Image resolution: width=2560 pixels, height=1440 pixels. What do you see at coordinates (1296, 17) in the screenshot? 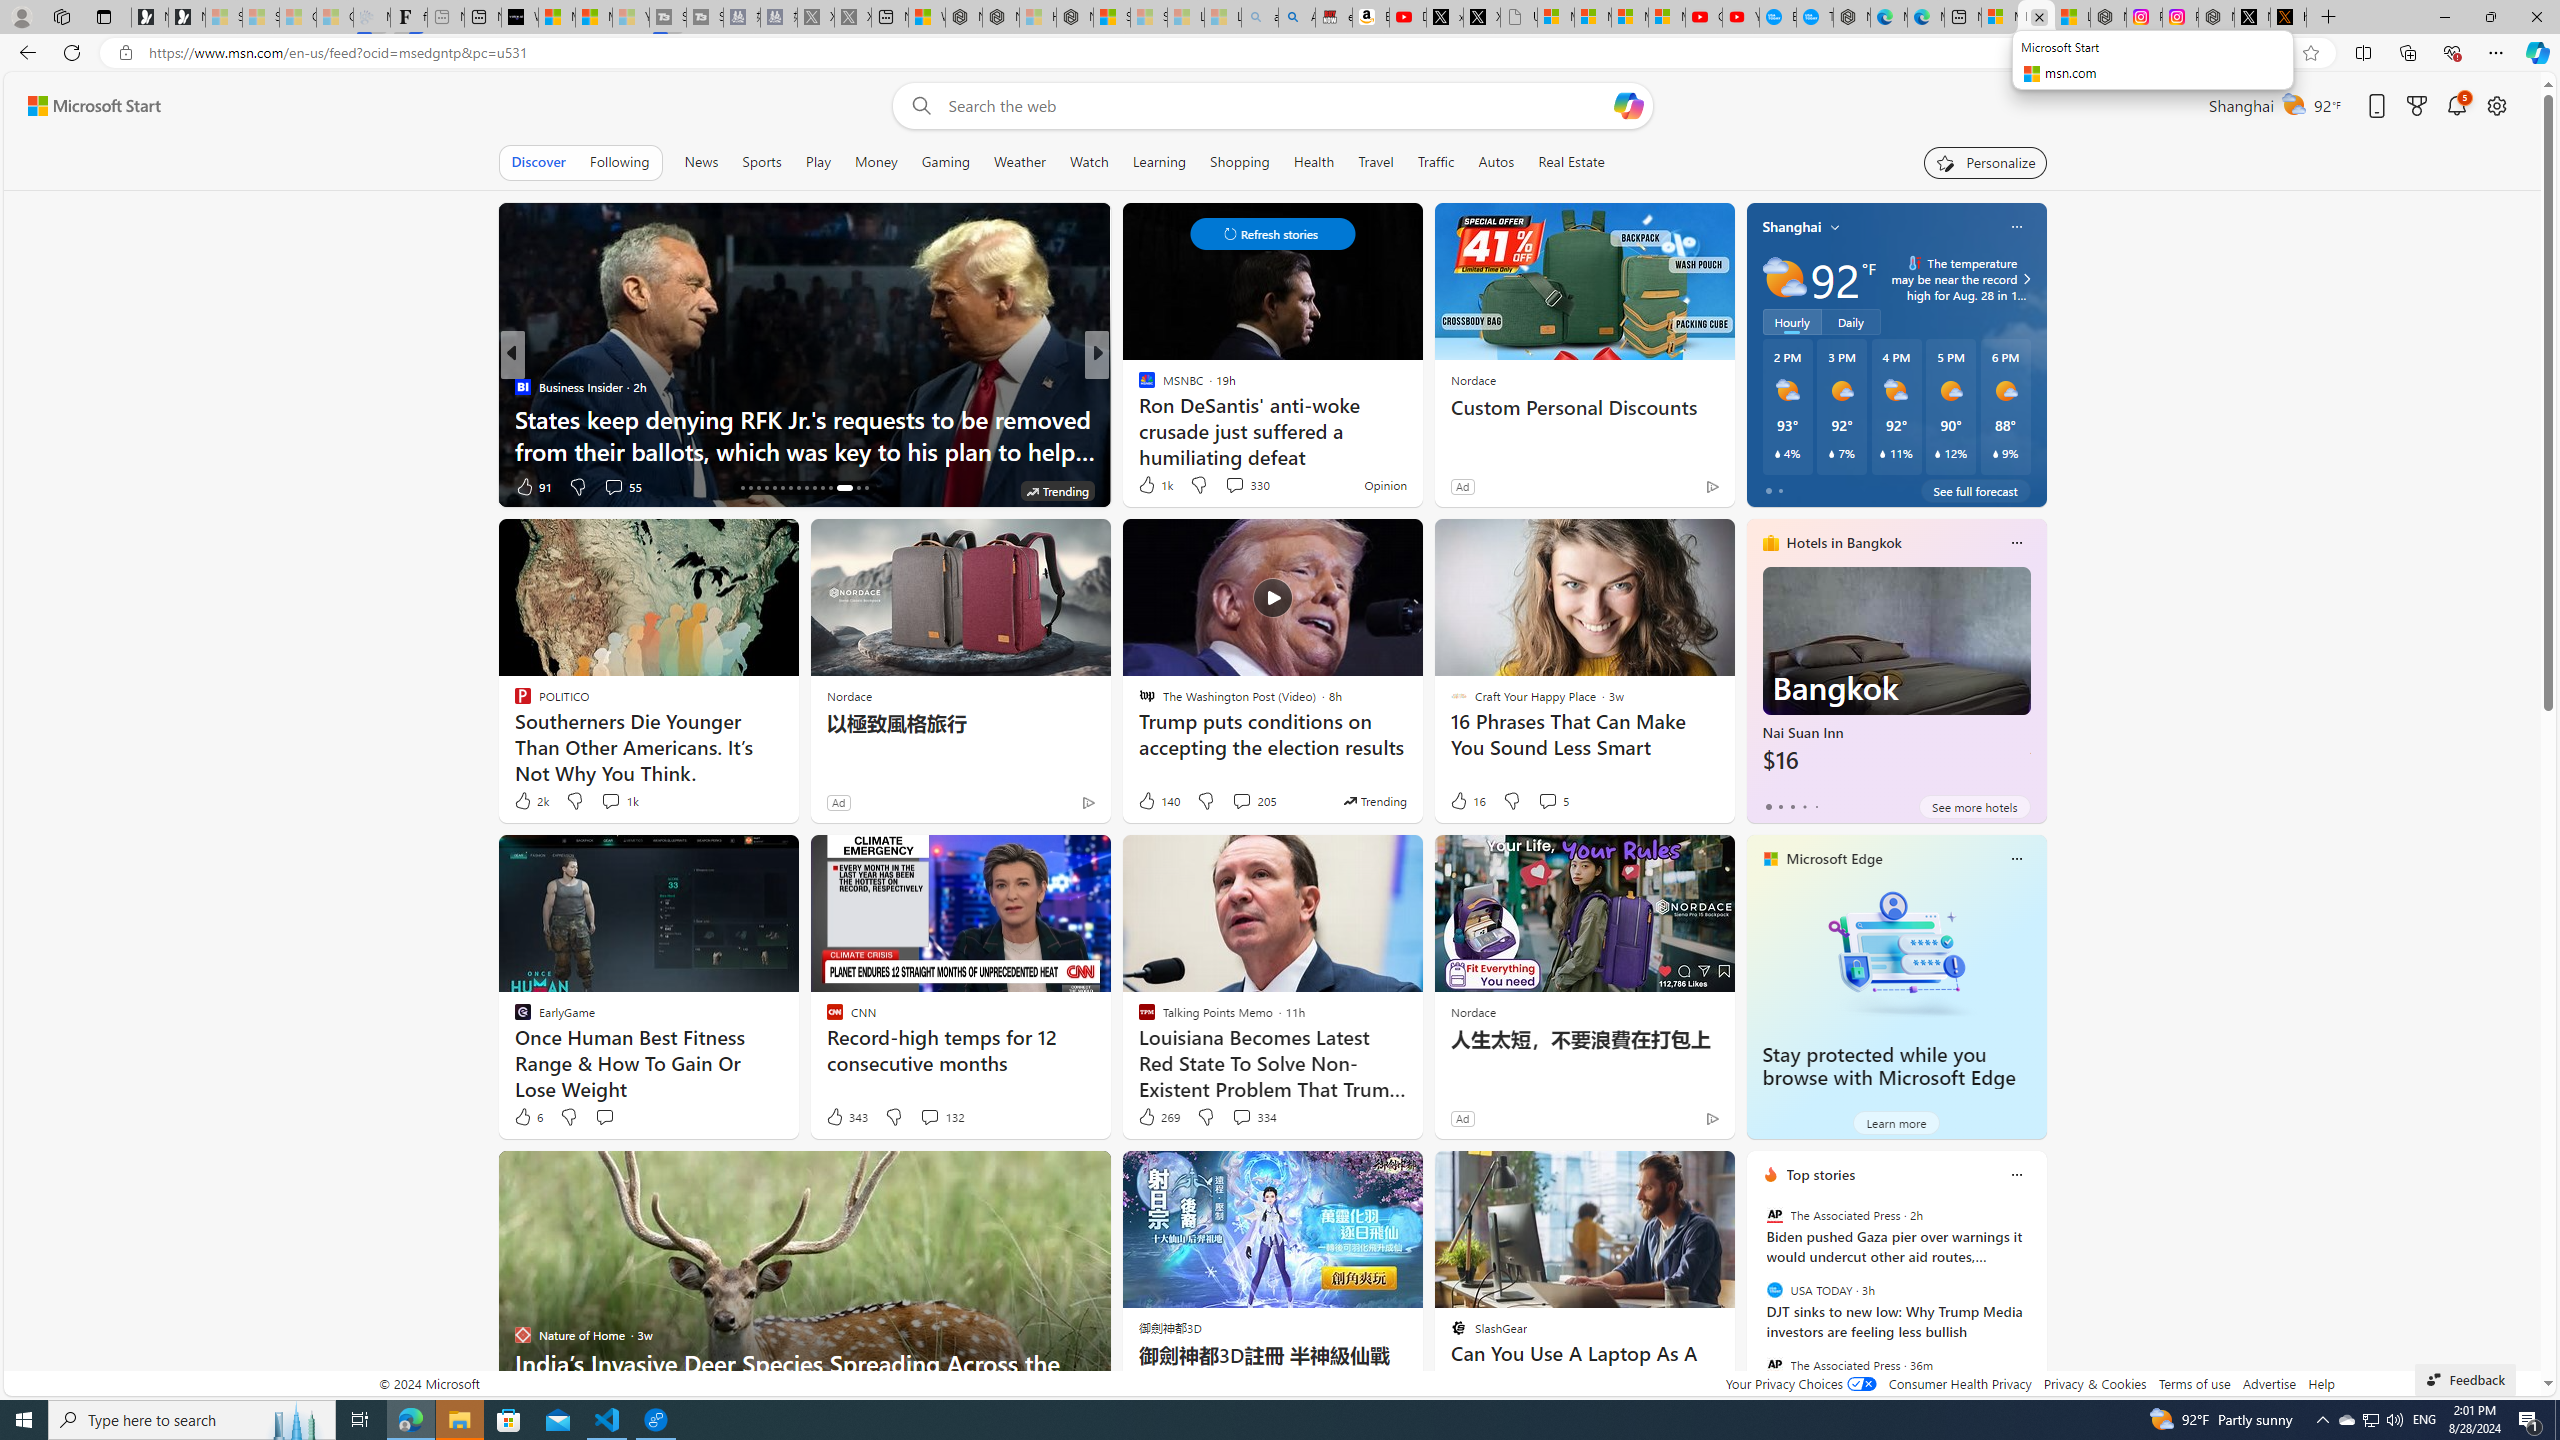
I see `Amazon Echo Dot PNG - Search Images` at bounding box center [1296, 17].